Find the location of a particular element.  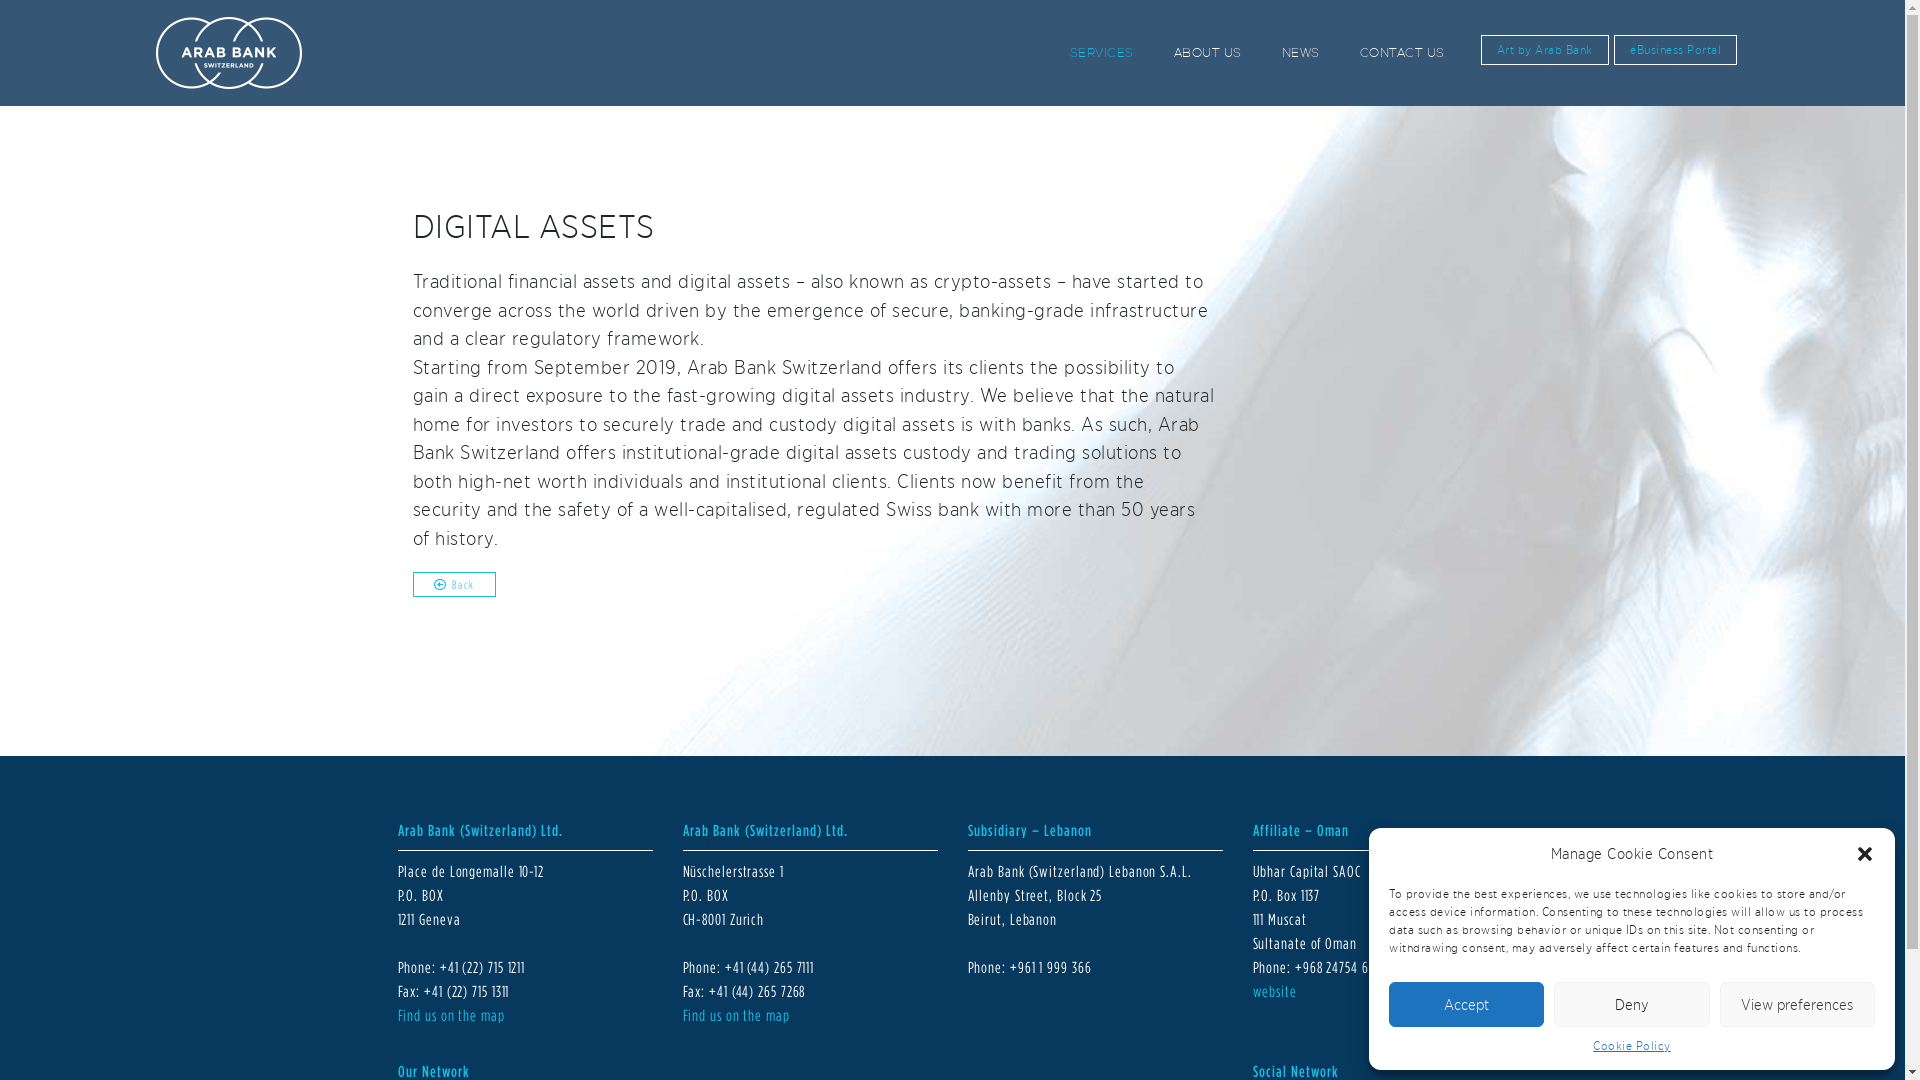

Find us on the map is located at coordinates (736, 1015).